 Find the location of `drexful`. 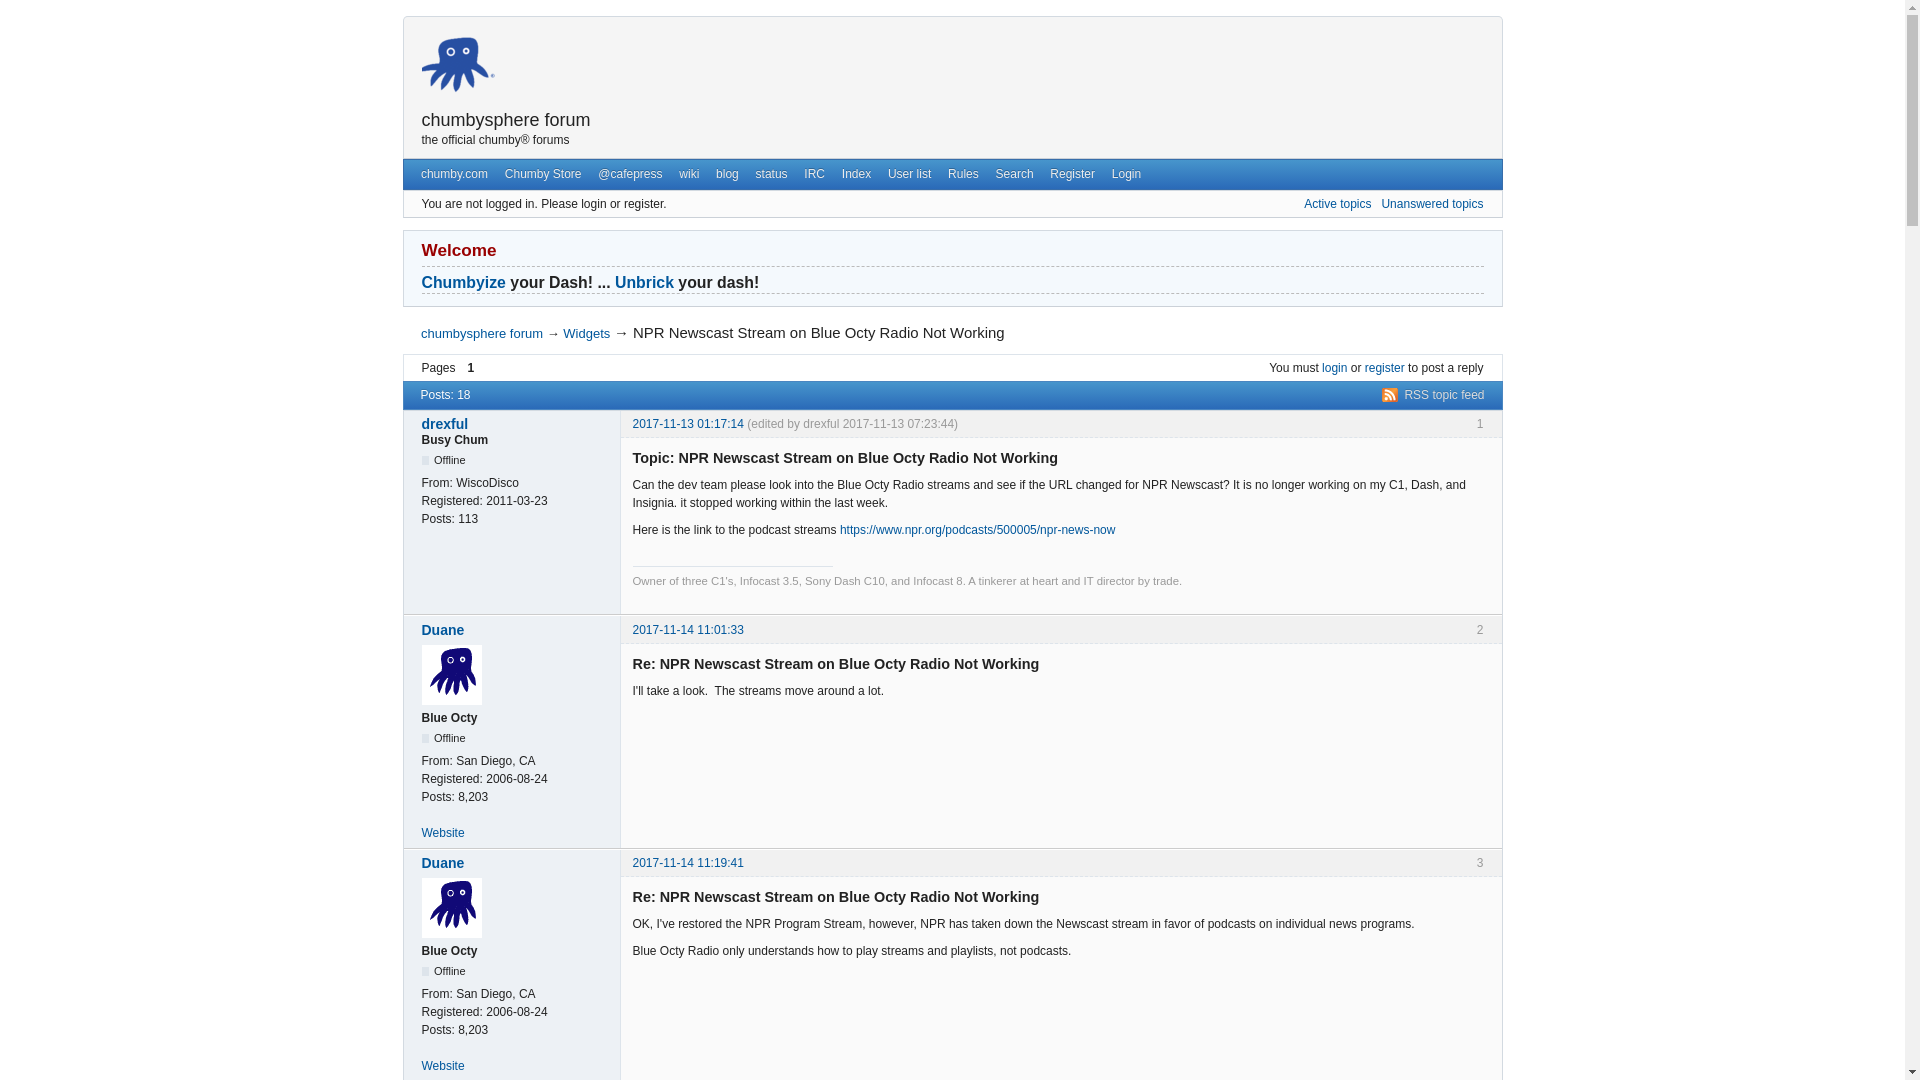

drexful is located at coordinates (515, 424).